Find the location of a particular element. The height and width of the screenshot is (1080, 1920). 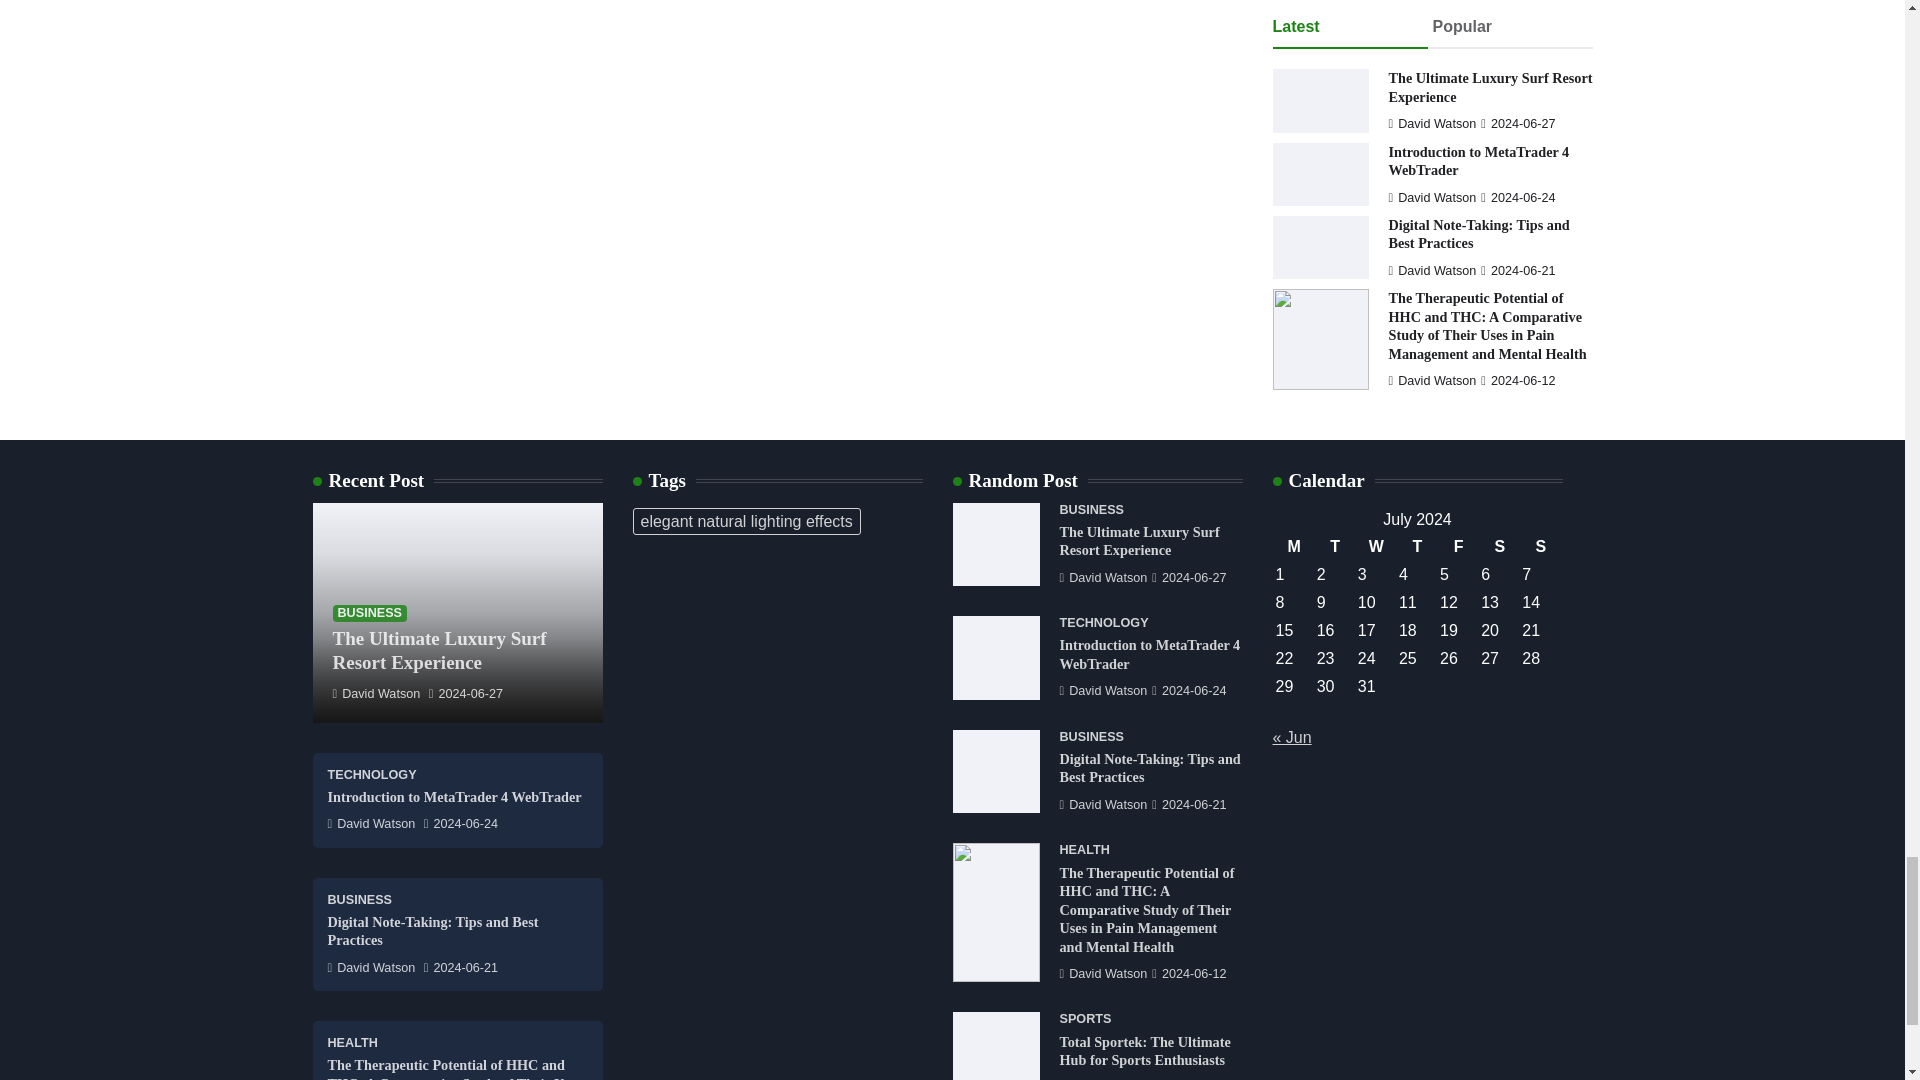

Tuesday is located at coordinates (1335, 546).